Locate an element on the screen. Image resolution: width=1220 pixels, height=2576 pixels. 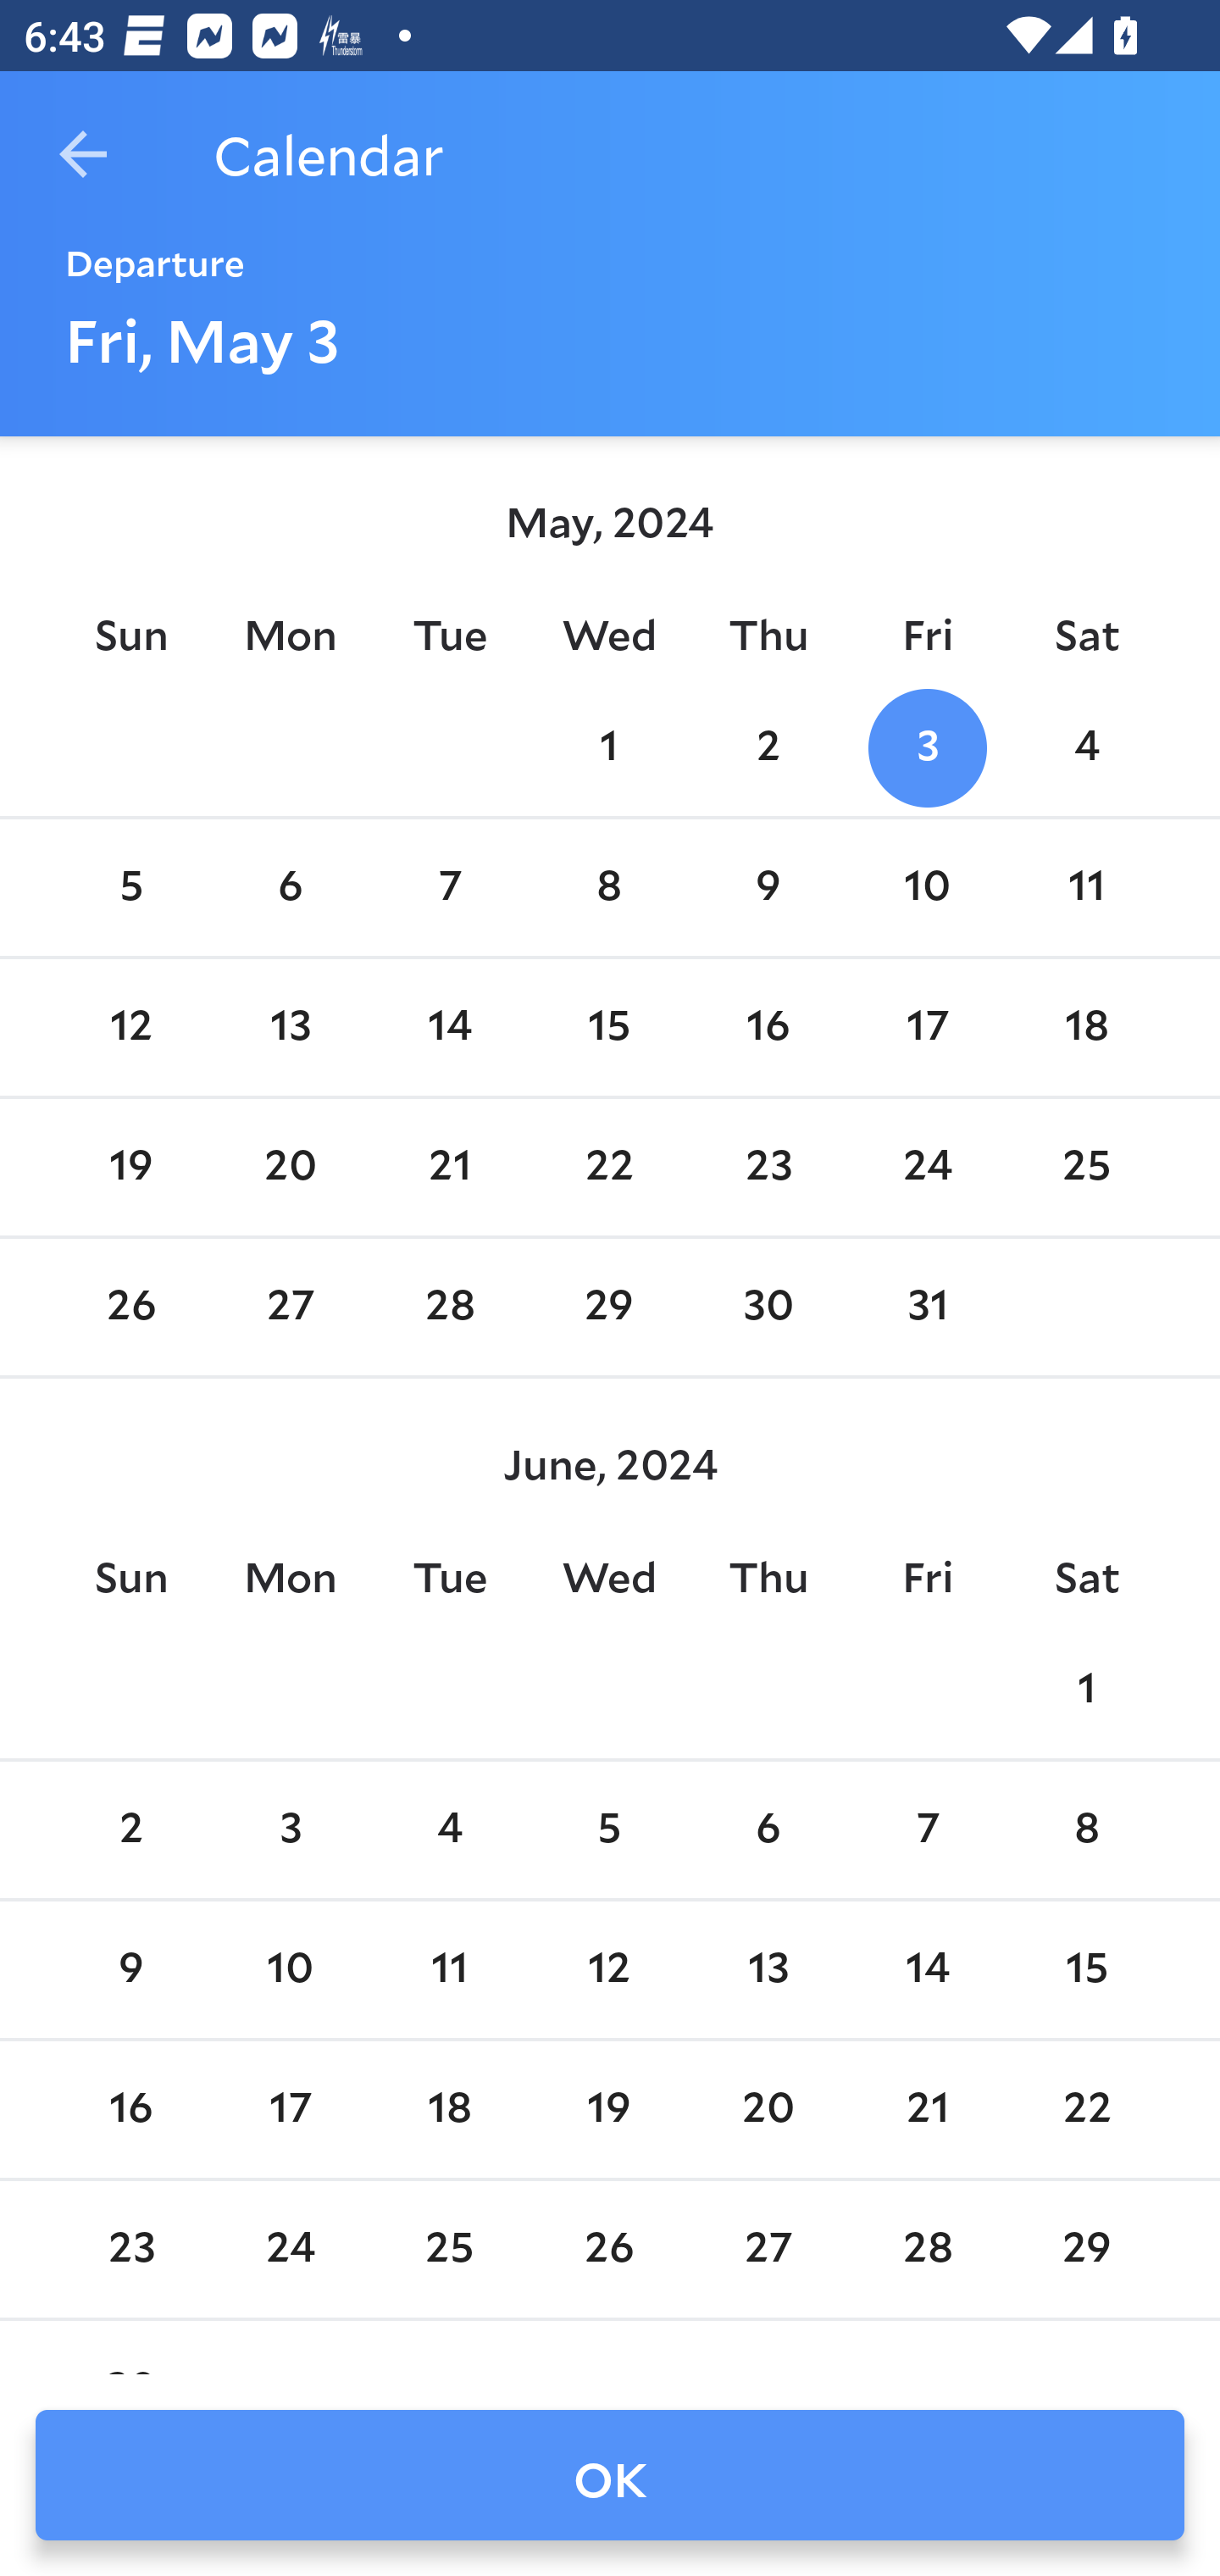
2 is located at coordinates (768, 747).